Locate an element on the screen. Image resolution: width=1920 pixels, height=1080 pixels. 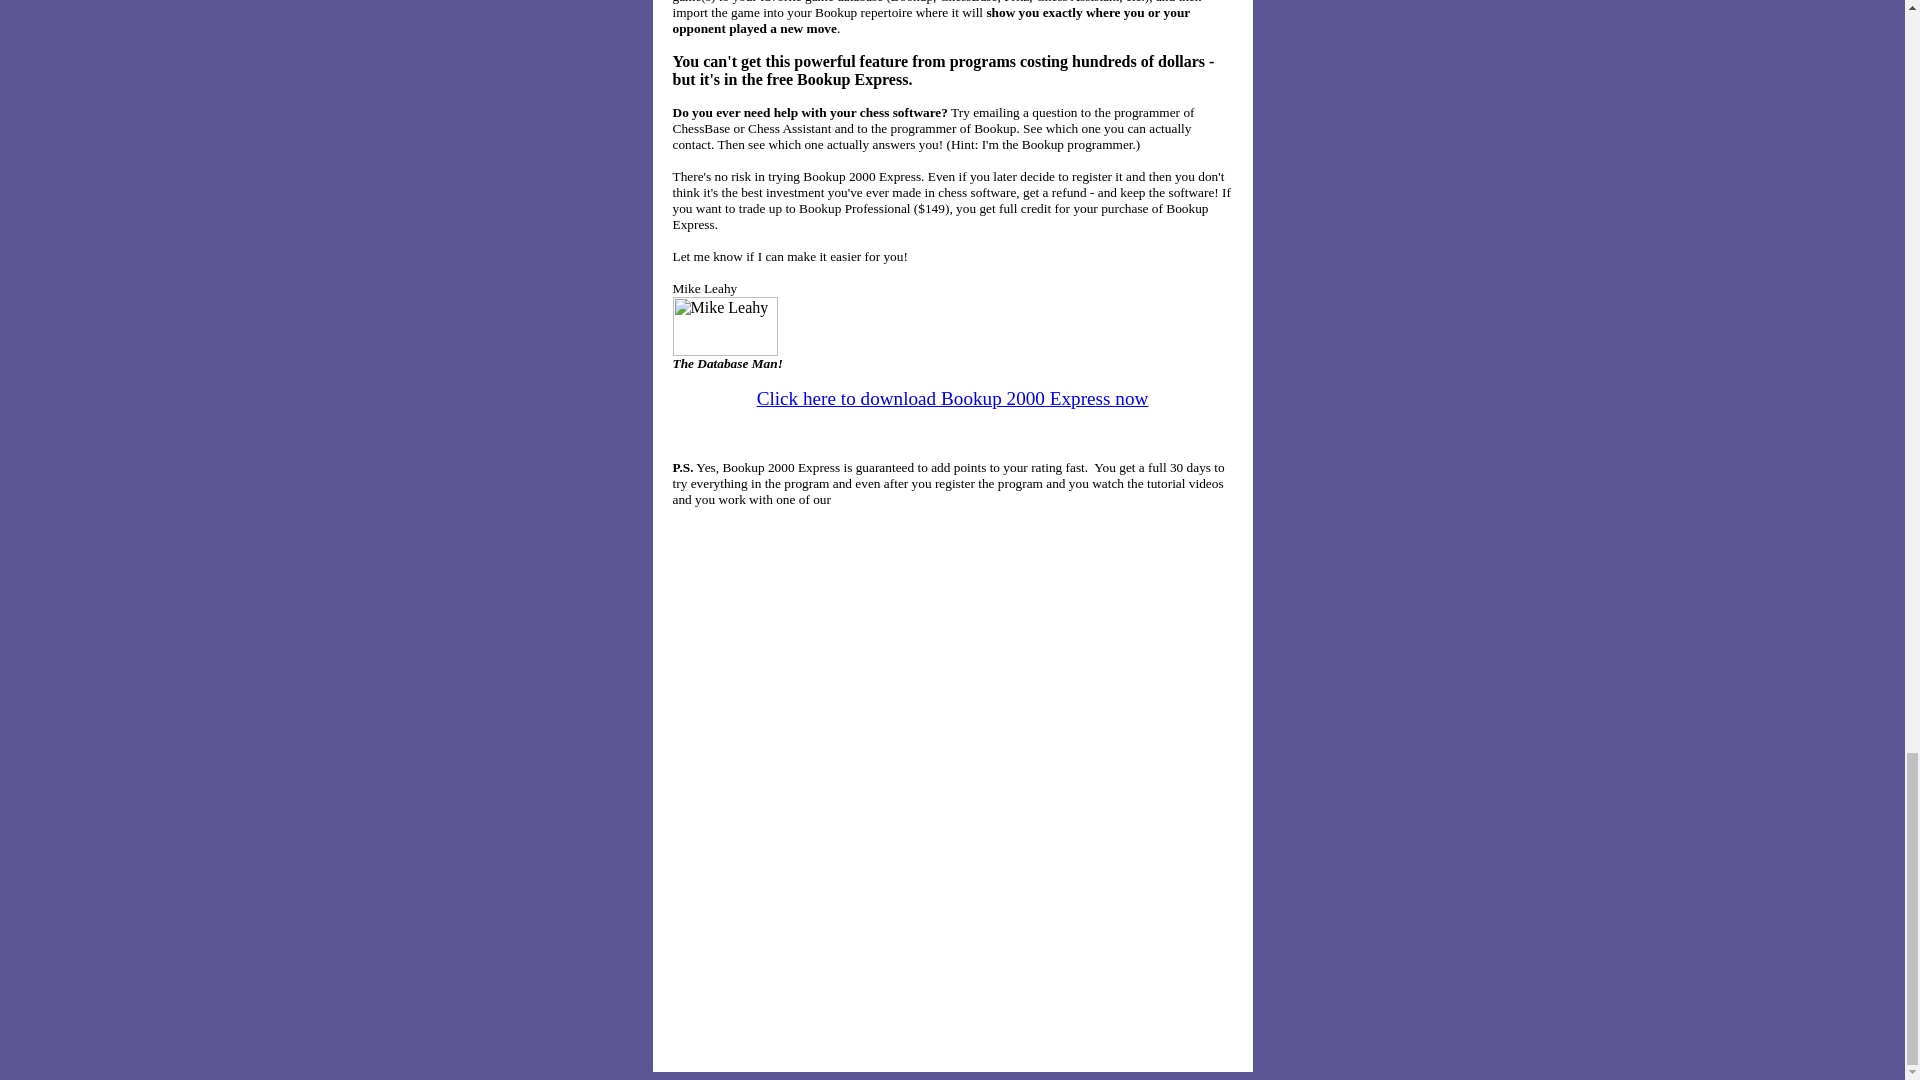
Click here to download Bookup 2000 Express now is located at coordinates (952, 398).